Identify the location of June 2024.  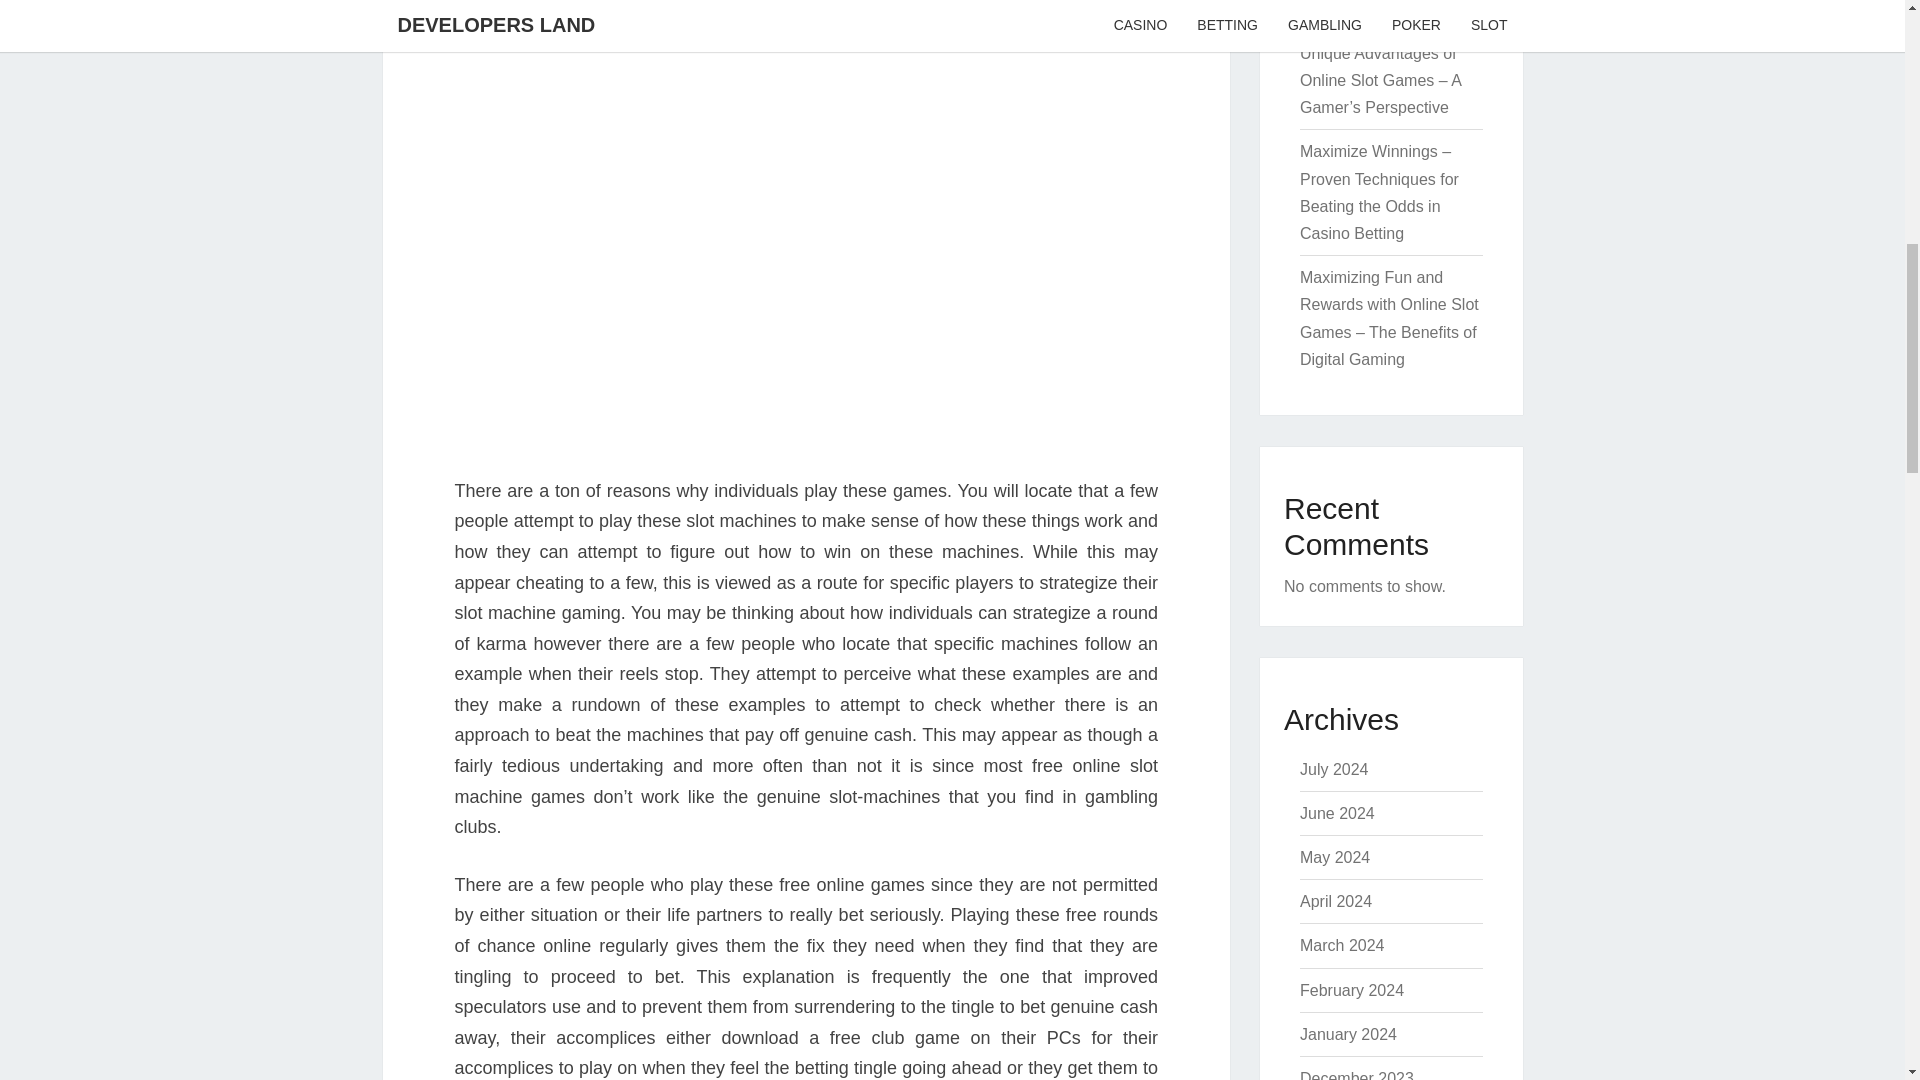
(1336, 812).